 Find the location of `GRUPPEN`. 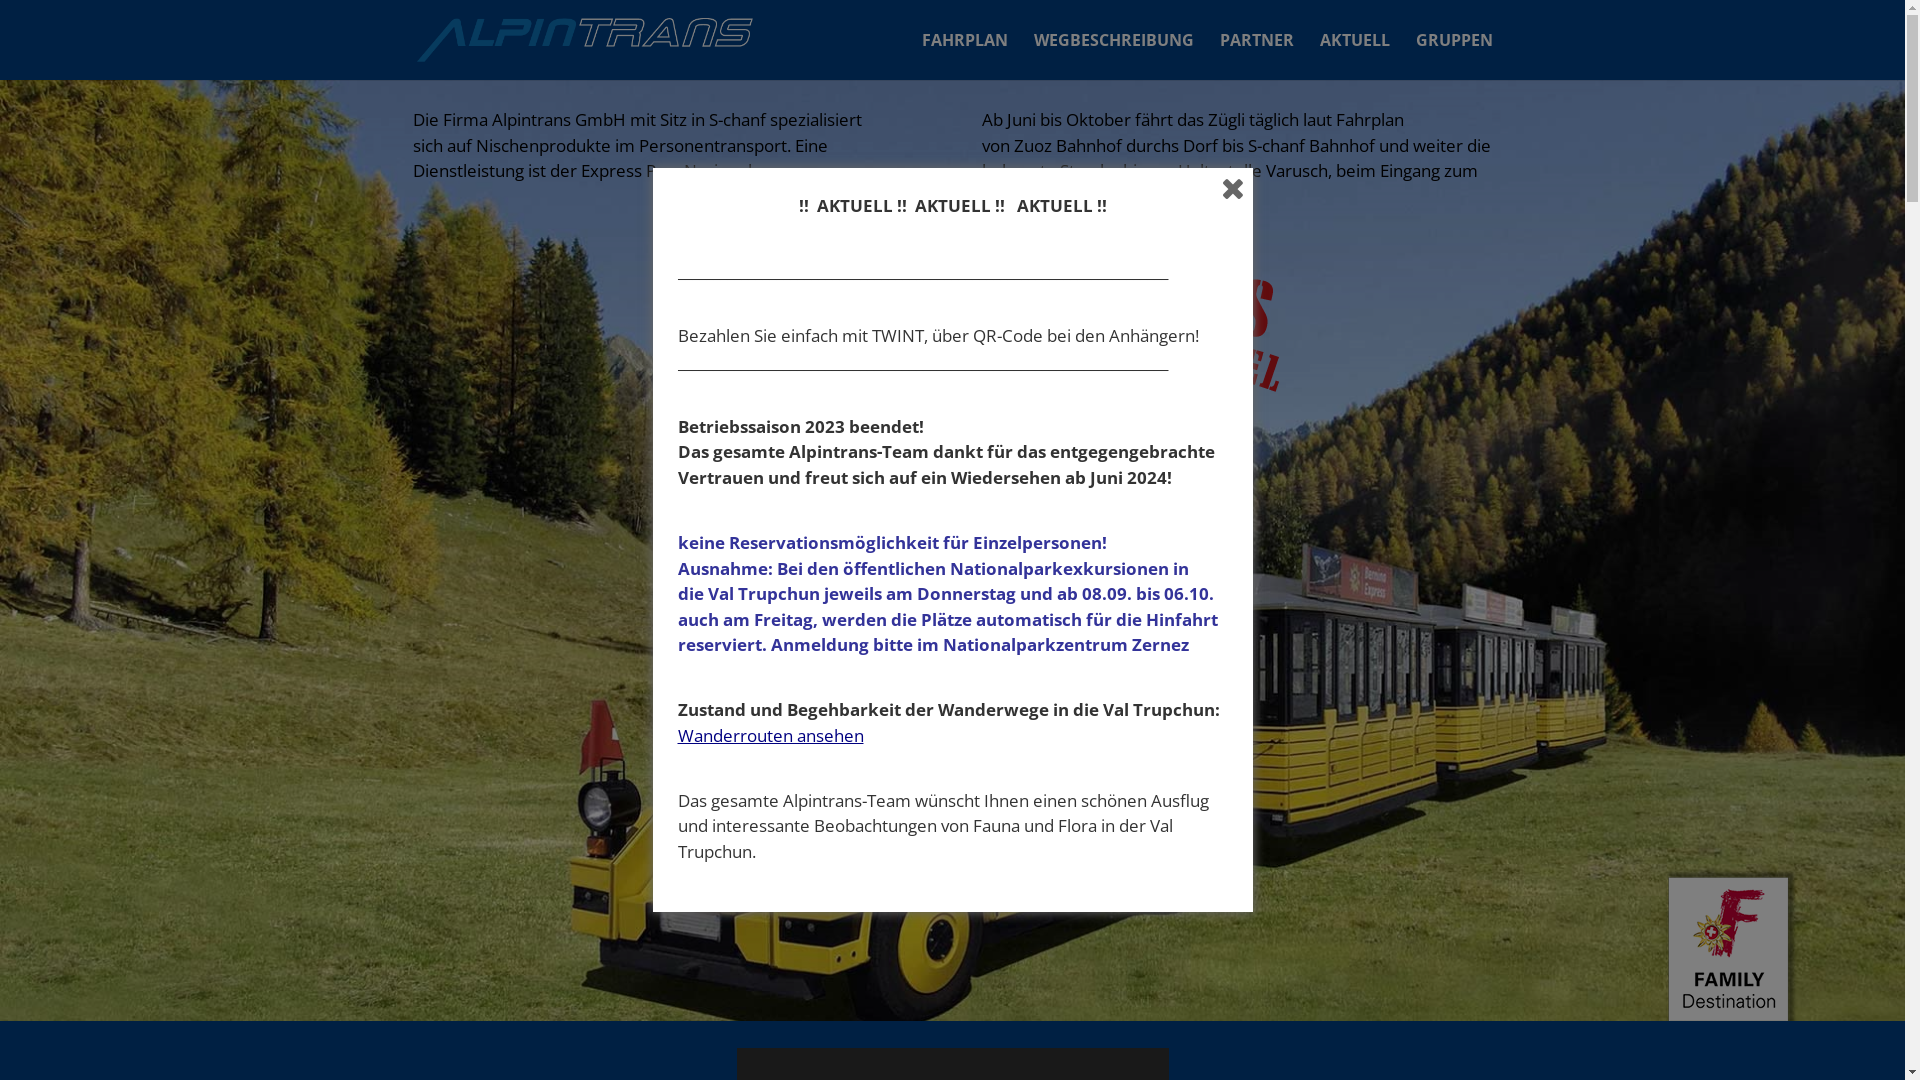

GRUPPEN is located at coordinates (1454, 56).